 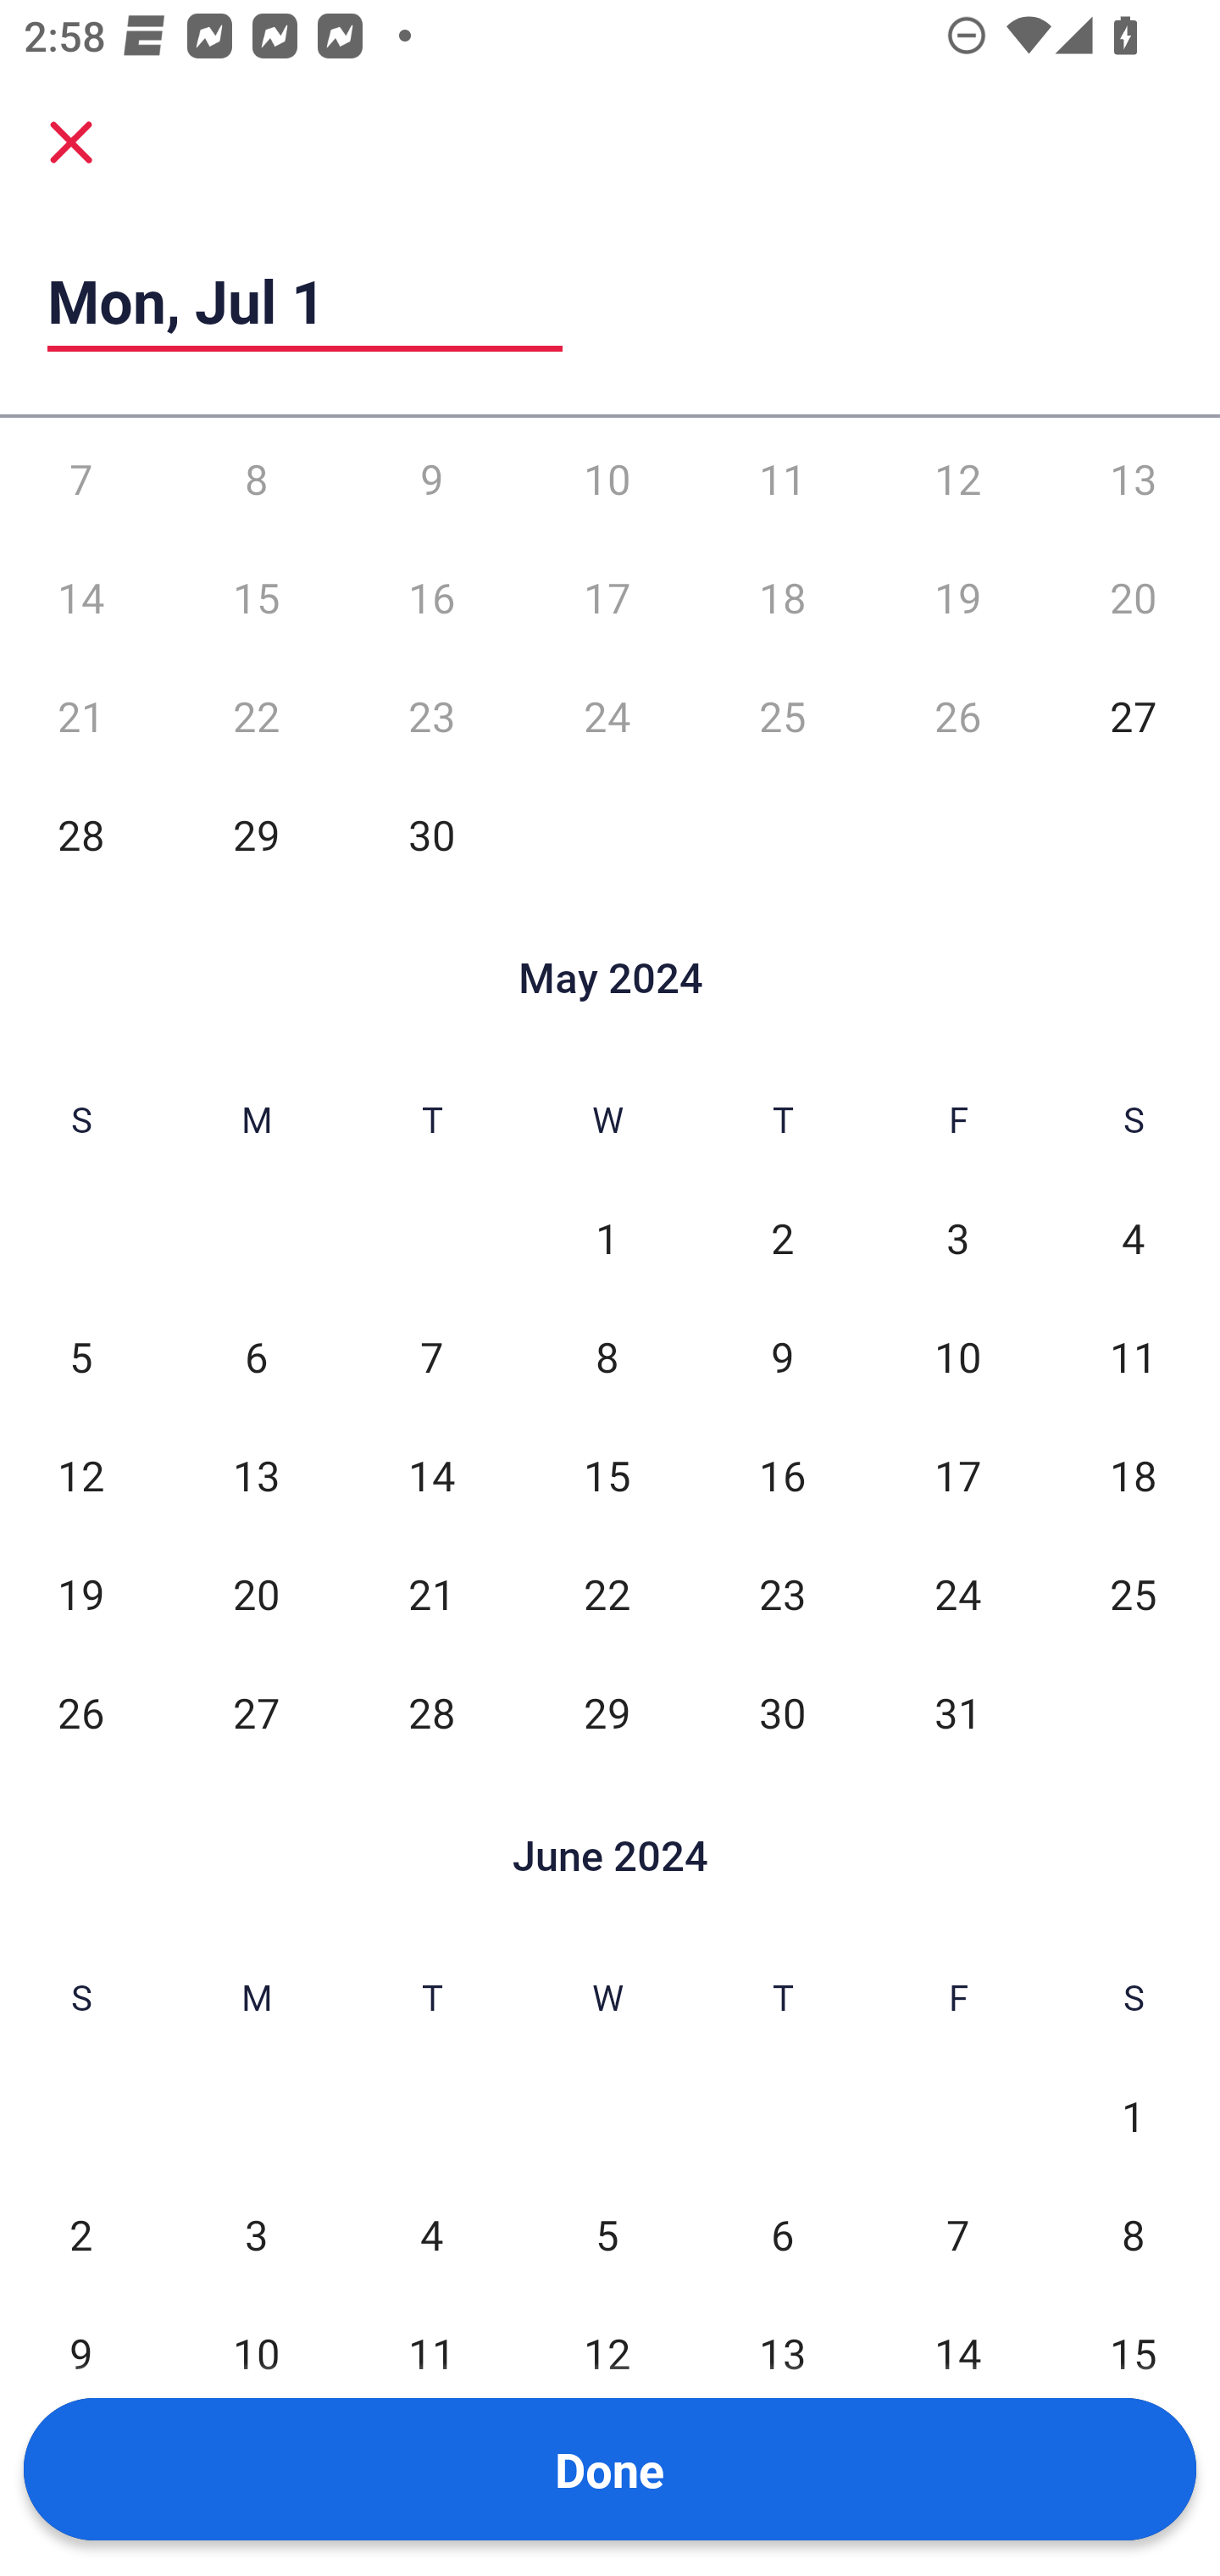 I want to click on 17 Fri, May 17, Not Selected, so click(x=957, y=1476).